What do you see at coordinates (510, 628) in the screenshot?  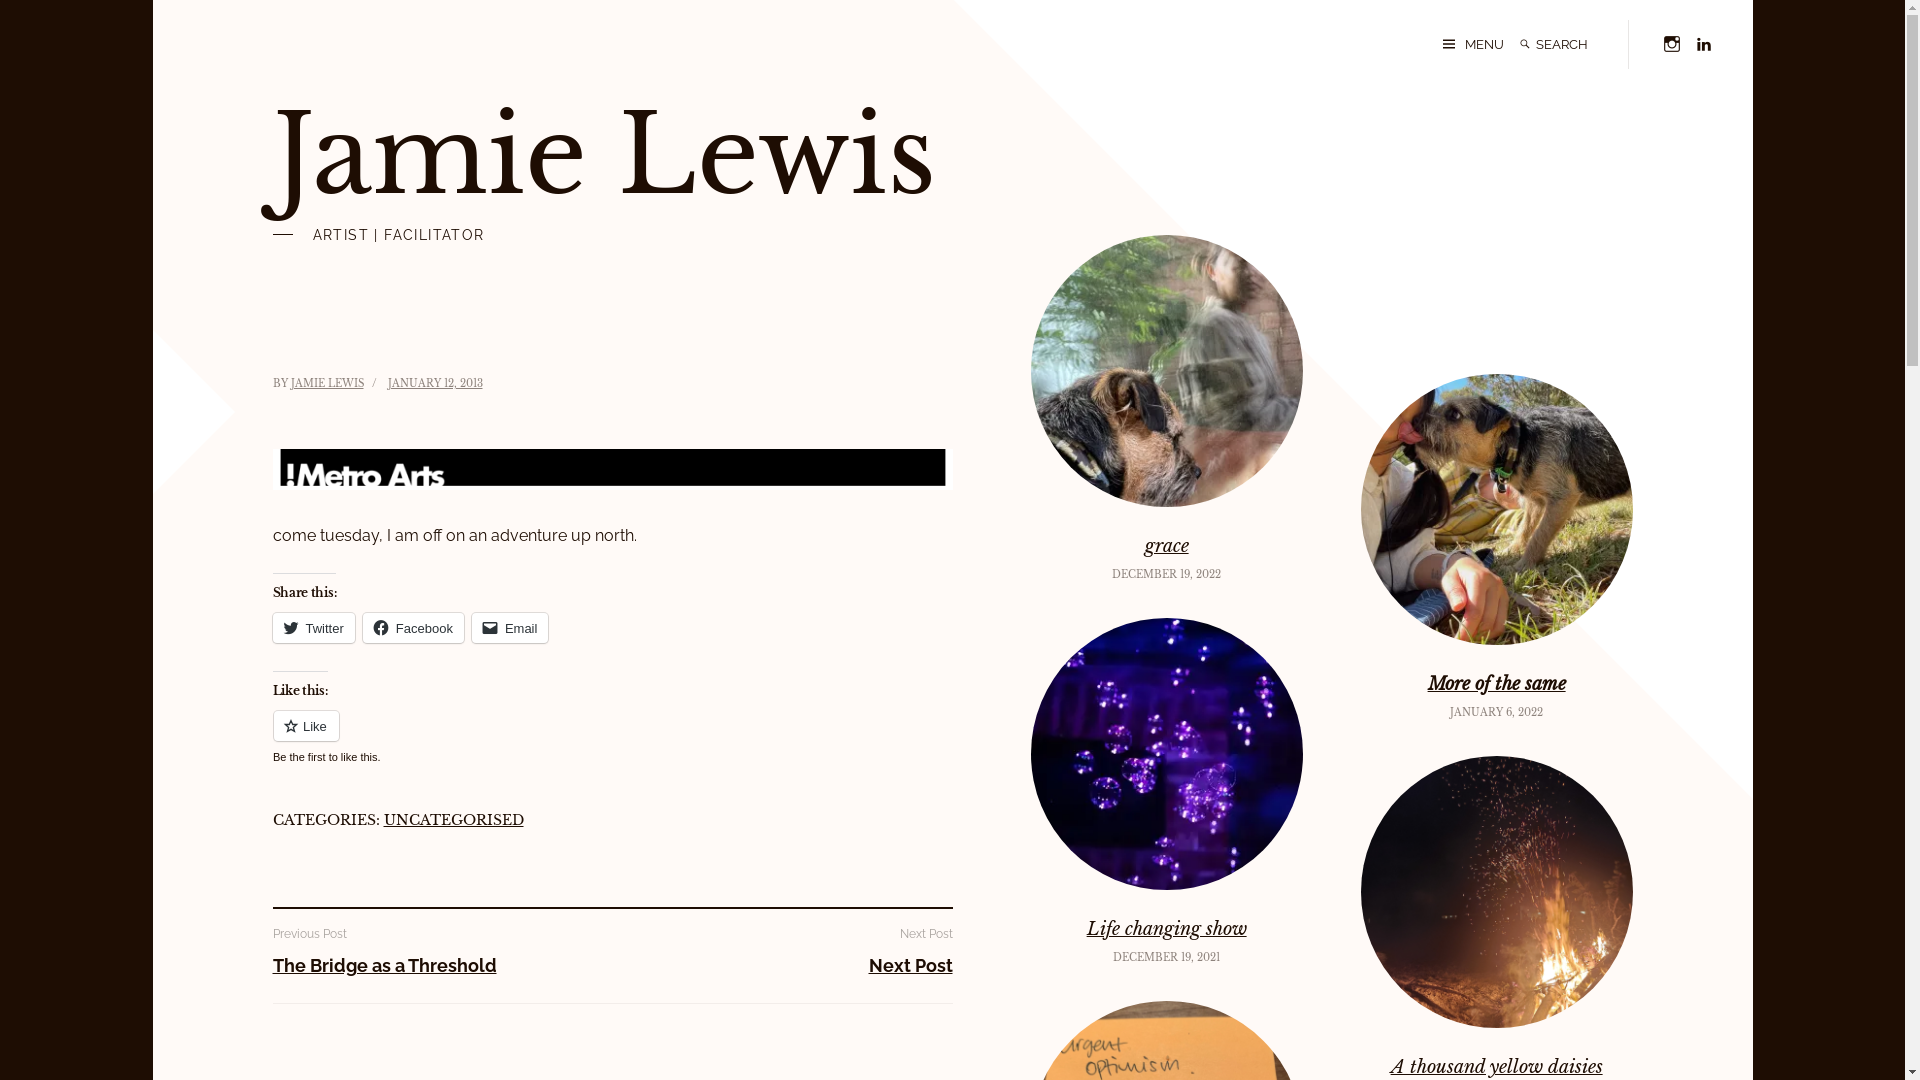 I see `Email` at bounding box center [510, 628].